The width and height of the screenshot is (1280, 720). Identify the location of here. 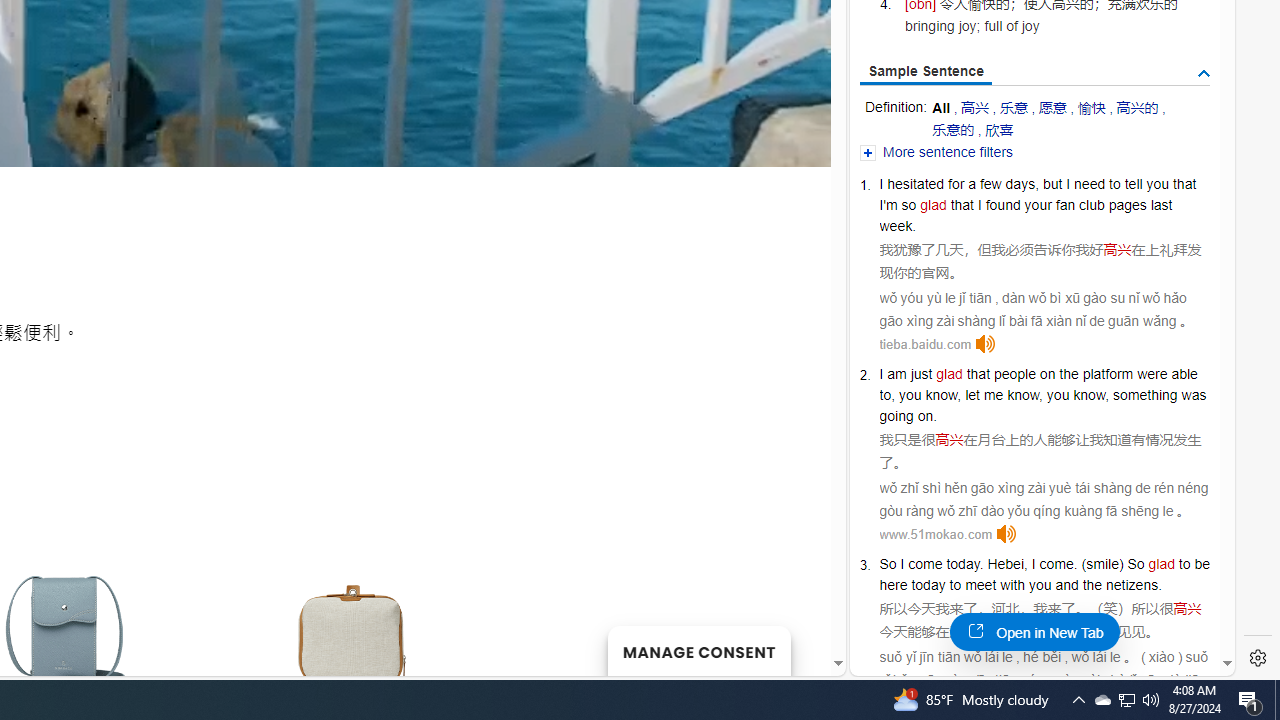
(893, 584).